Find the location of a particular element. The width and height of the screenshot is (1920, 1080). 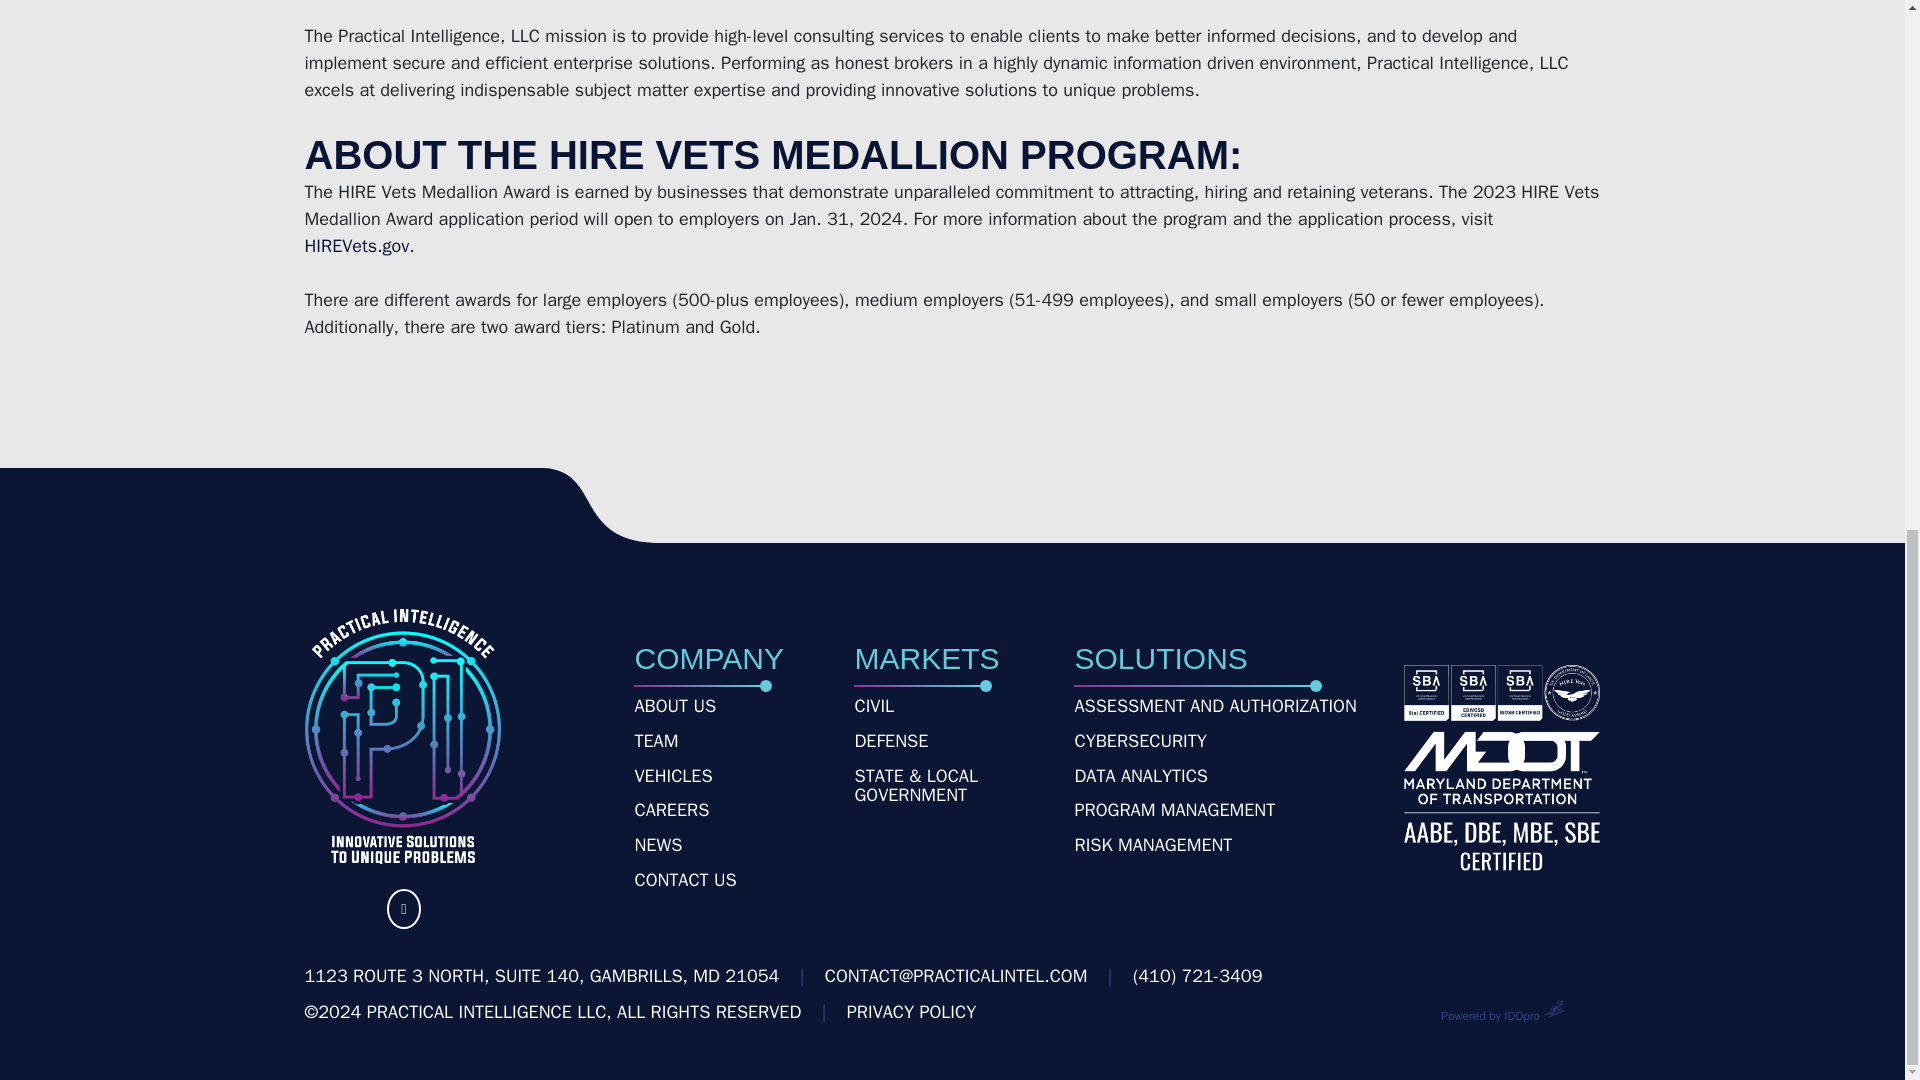

CAREERS is located at coordinates (670, 810).